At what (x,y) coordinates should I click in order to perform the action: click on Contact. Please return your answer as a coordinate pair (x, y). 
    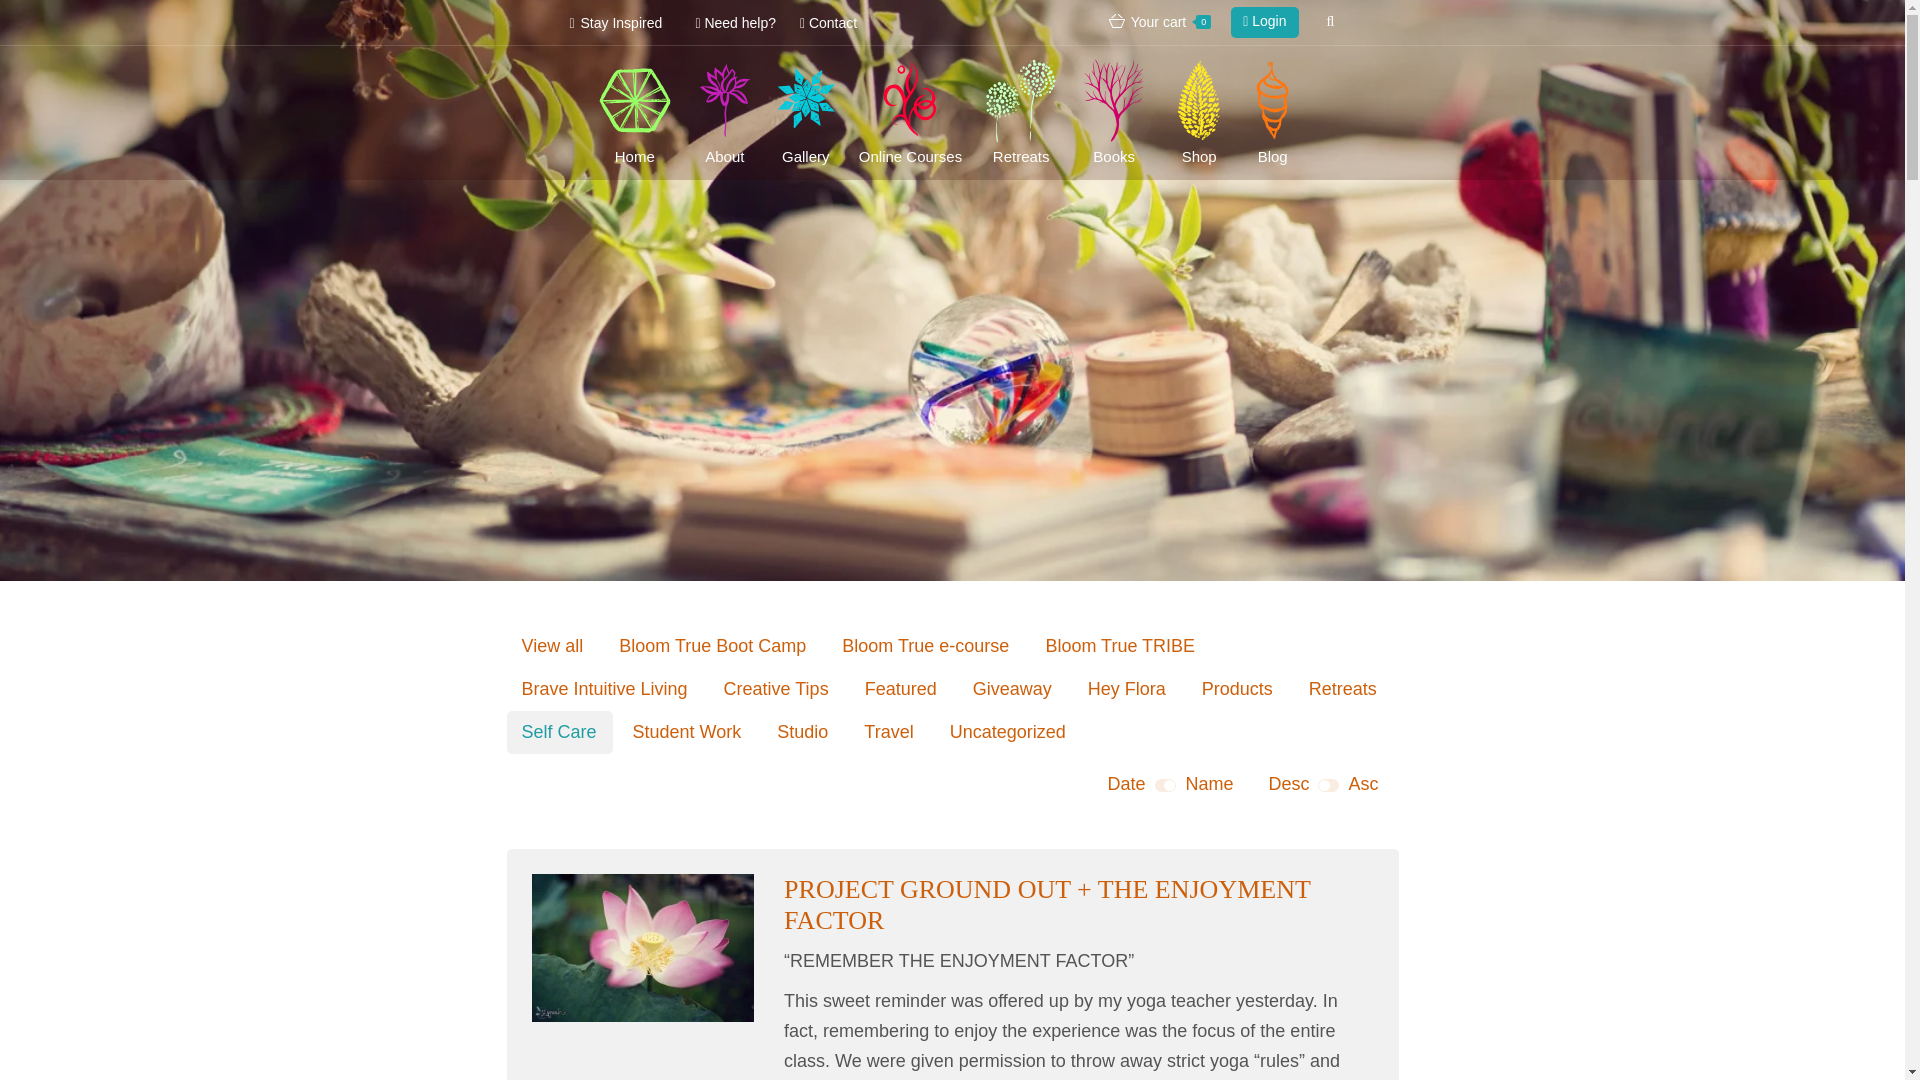
    Looking at the image, I should click on (828, 22).